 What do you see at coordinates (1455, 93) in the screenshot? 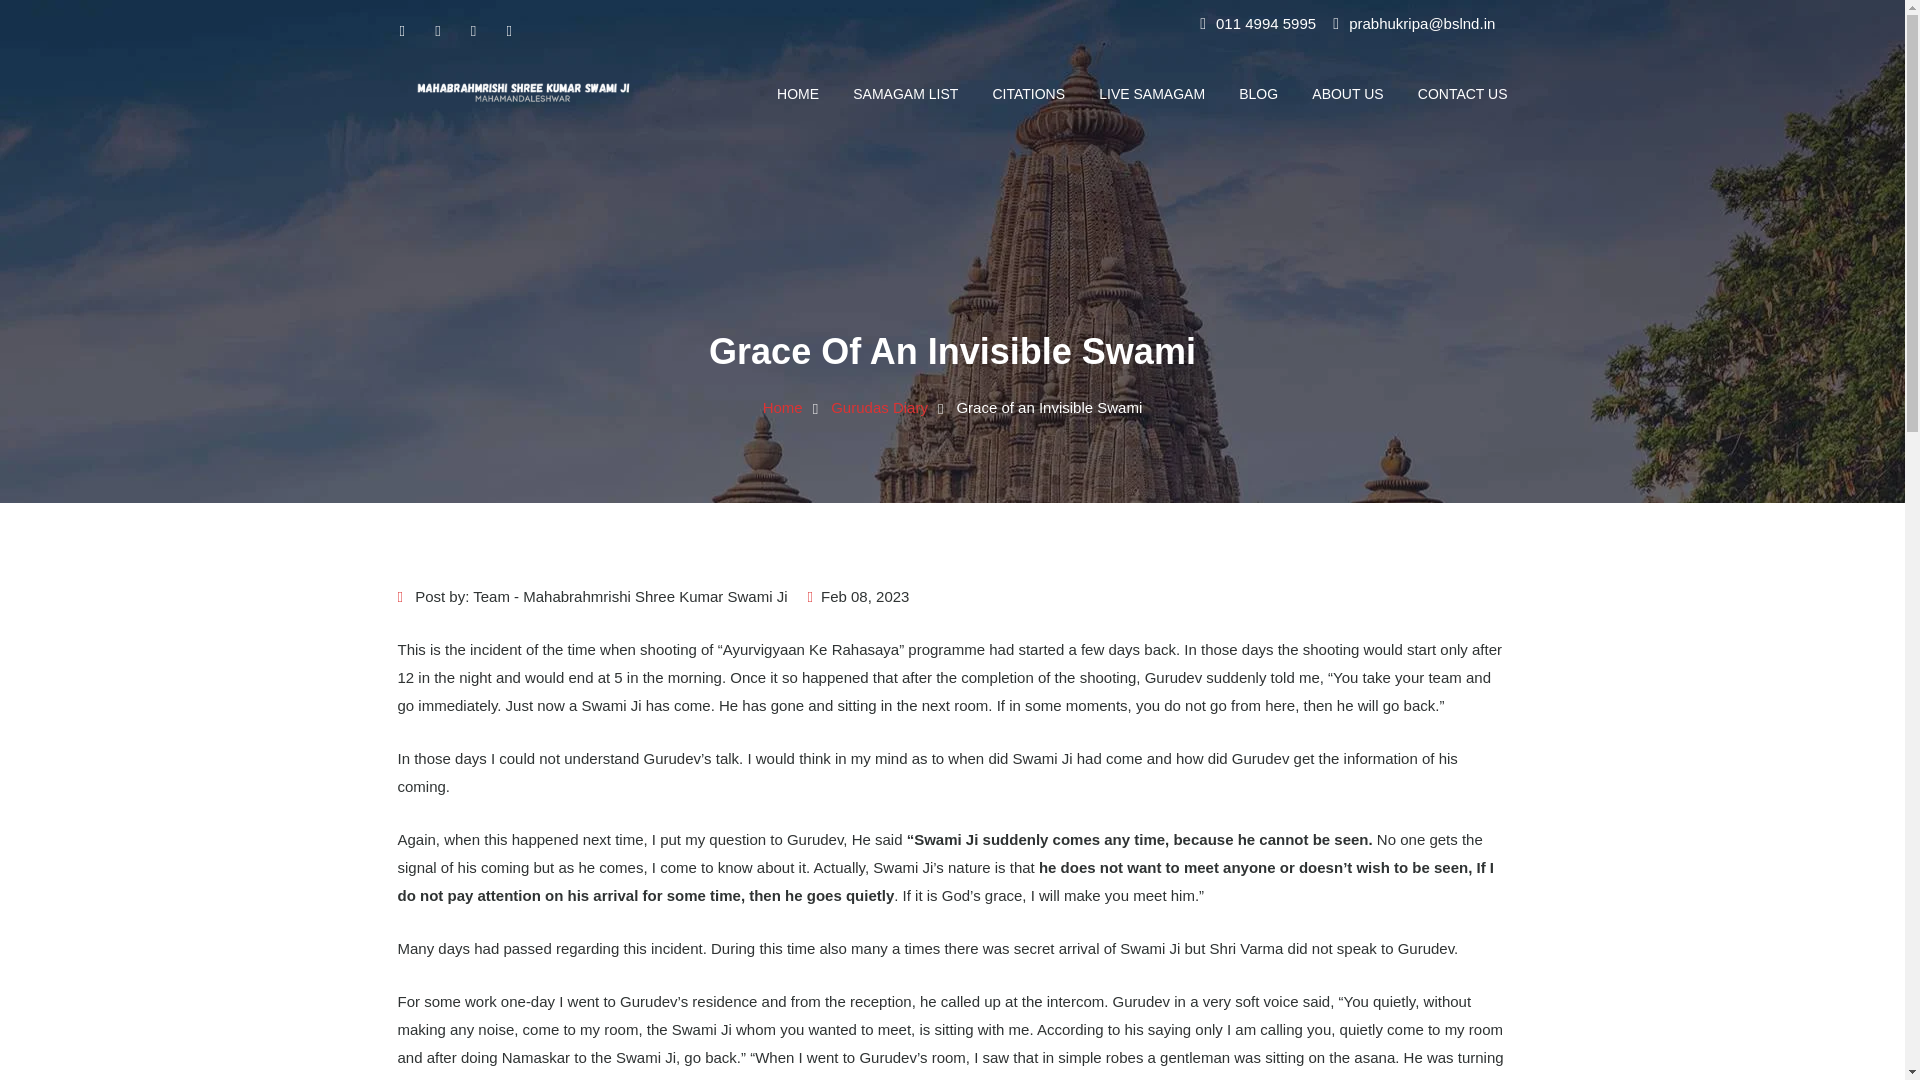
I see `CONTACT US` at bounding box center [1455, 93].